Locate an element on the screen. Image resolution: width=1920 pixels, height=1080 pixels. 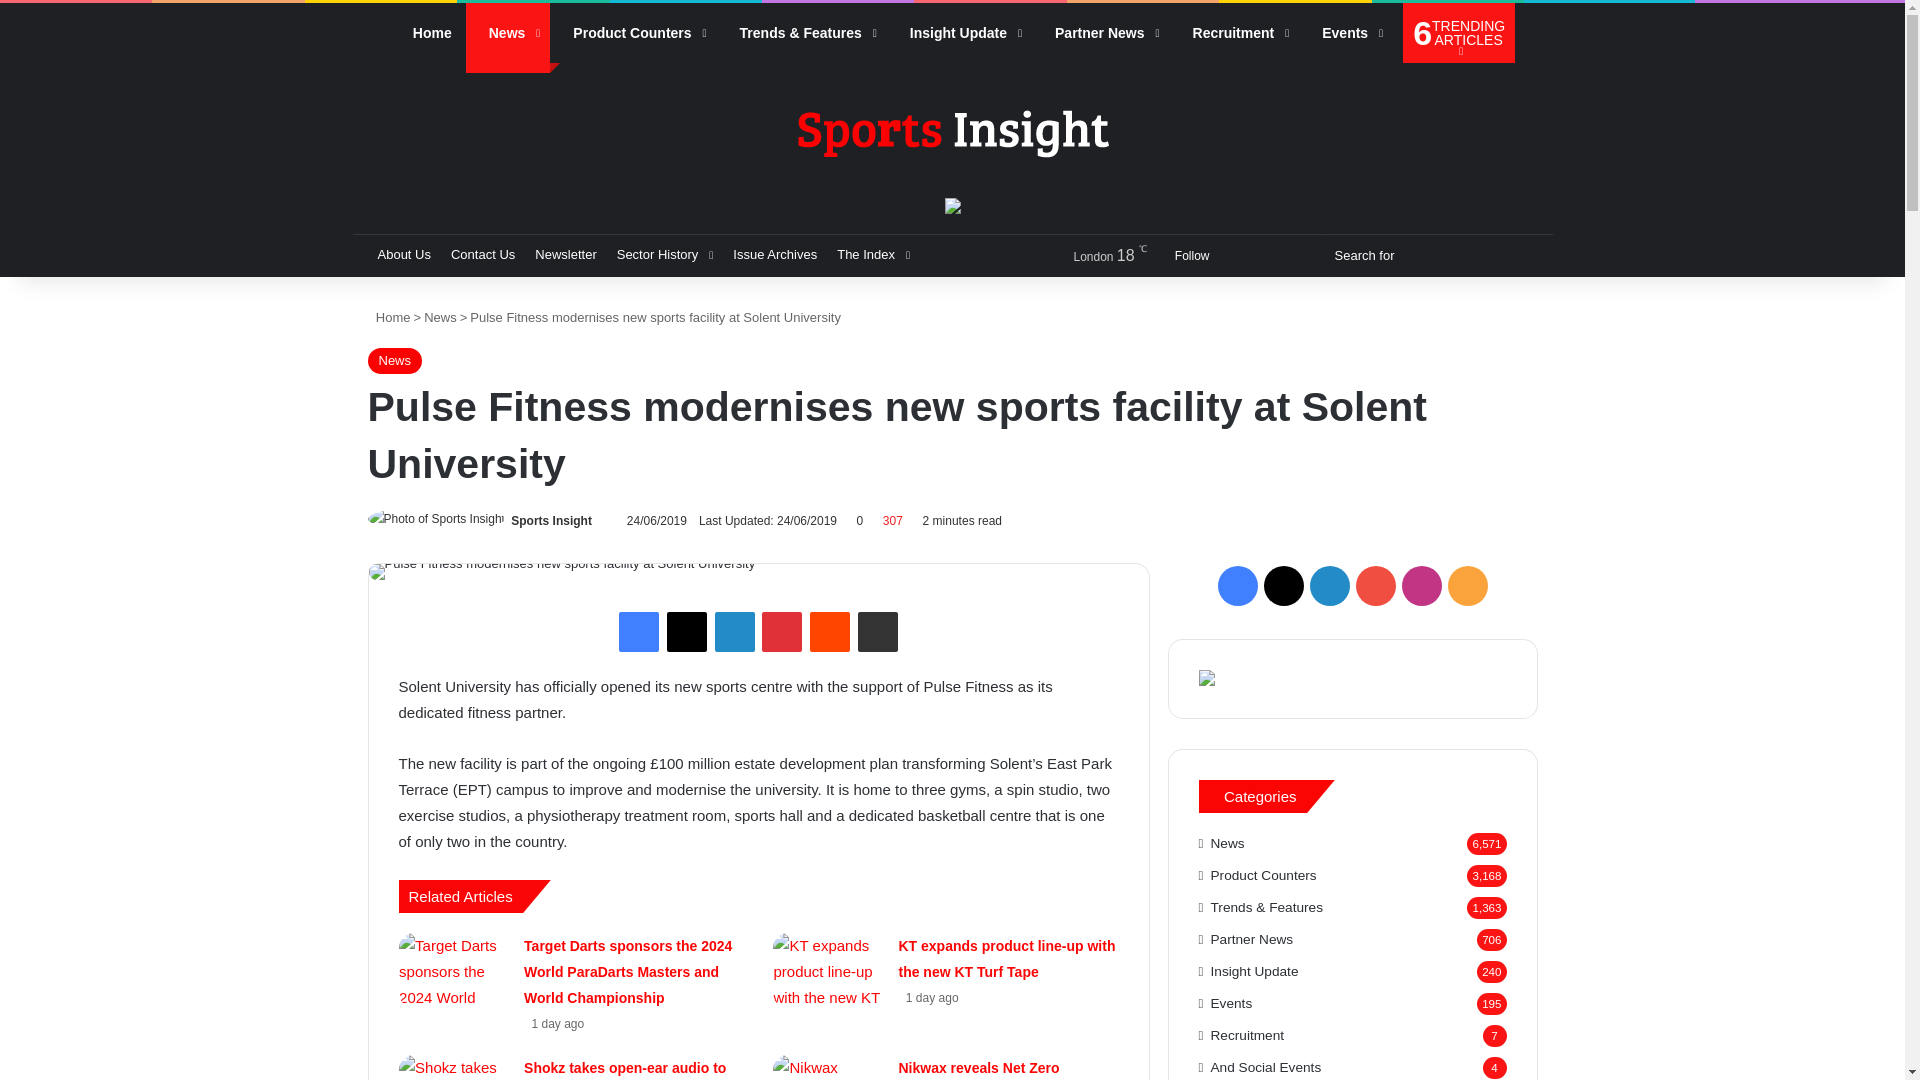
Recruitment is located at coordinates (1234, 32).